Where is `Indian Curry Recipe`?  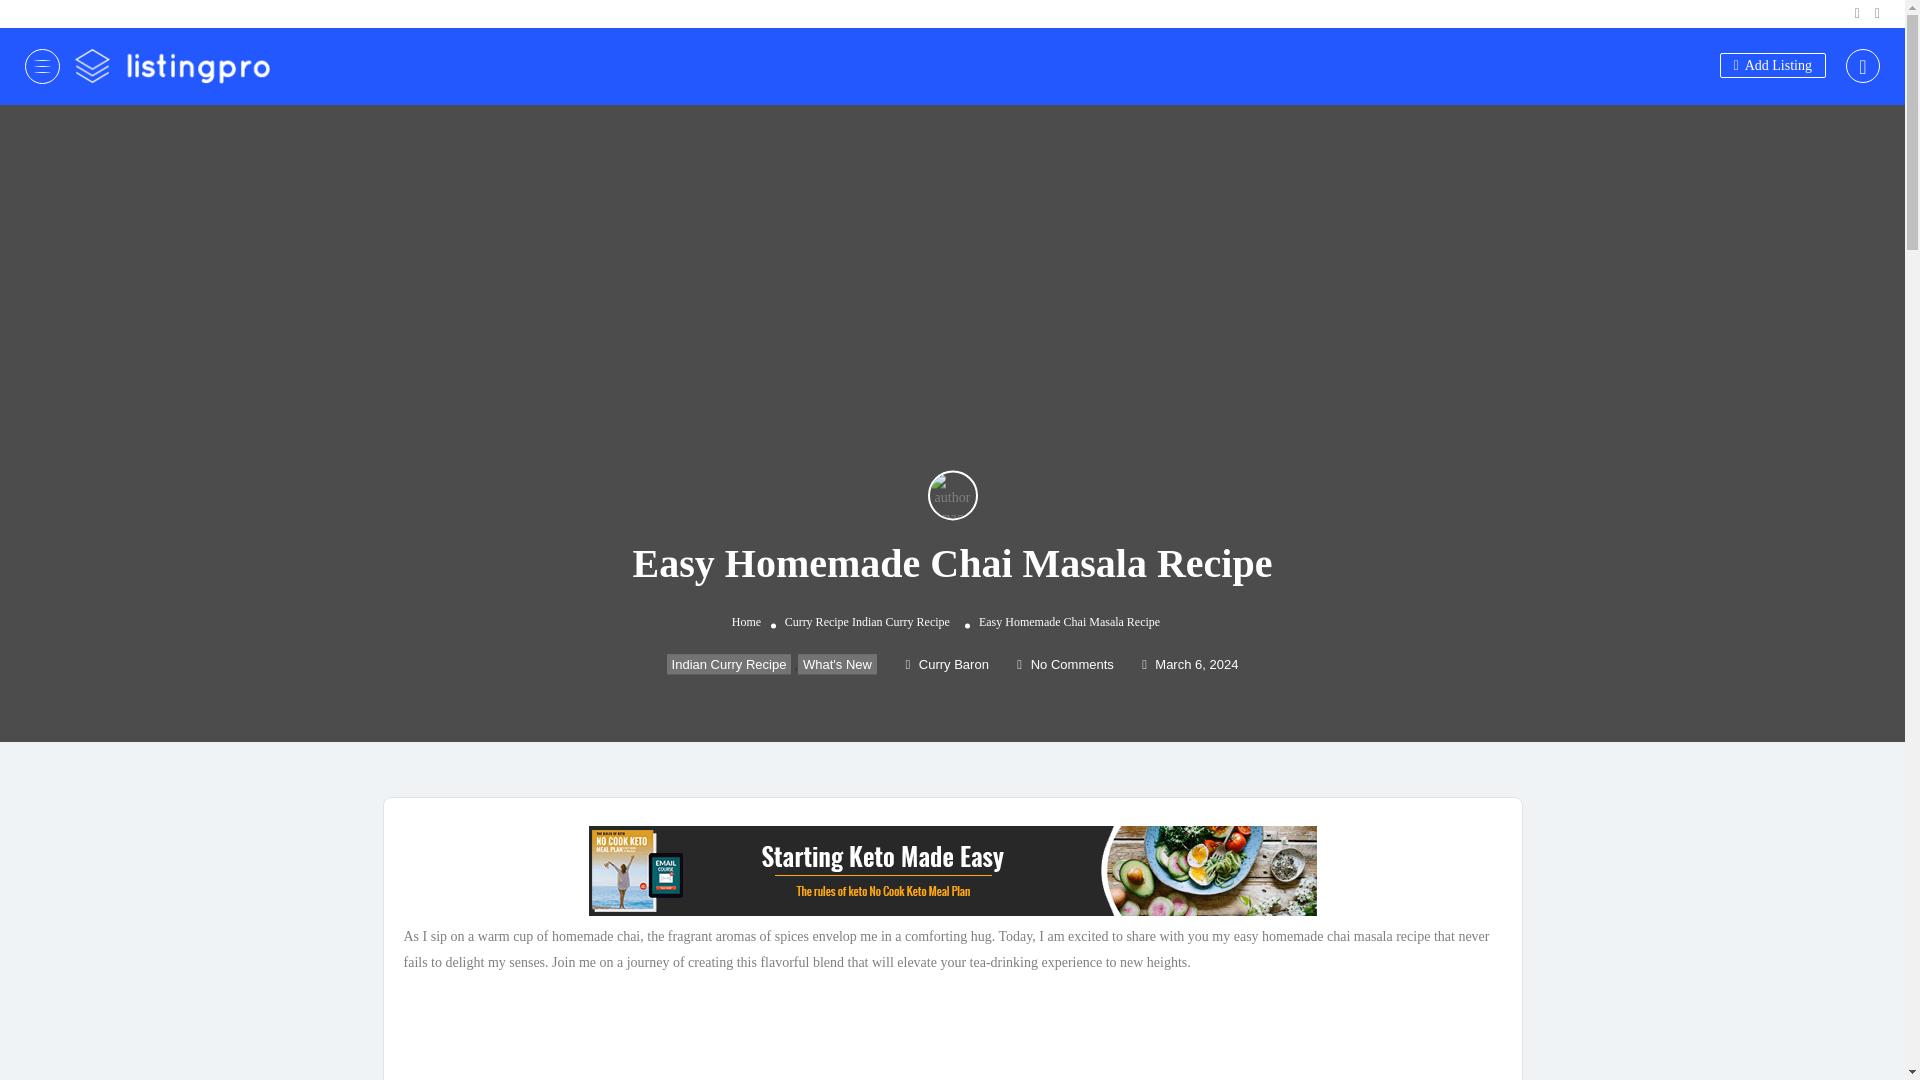
Indian Curry Recipe is located at coordinates (901, 621).